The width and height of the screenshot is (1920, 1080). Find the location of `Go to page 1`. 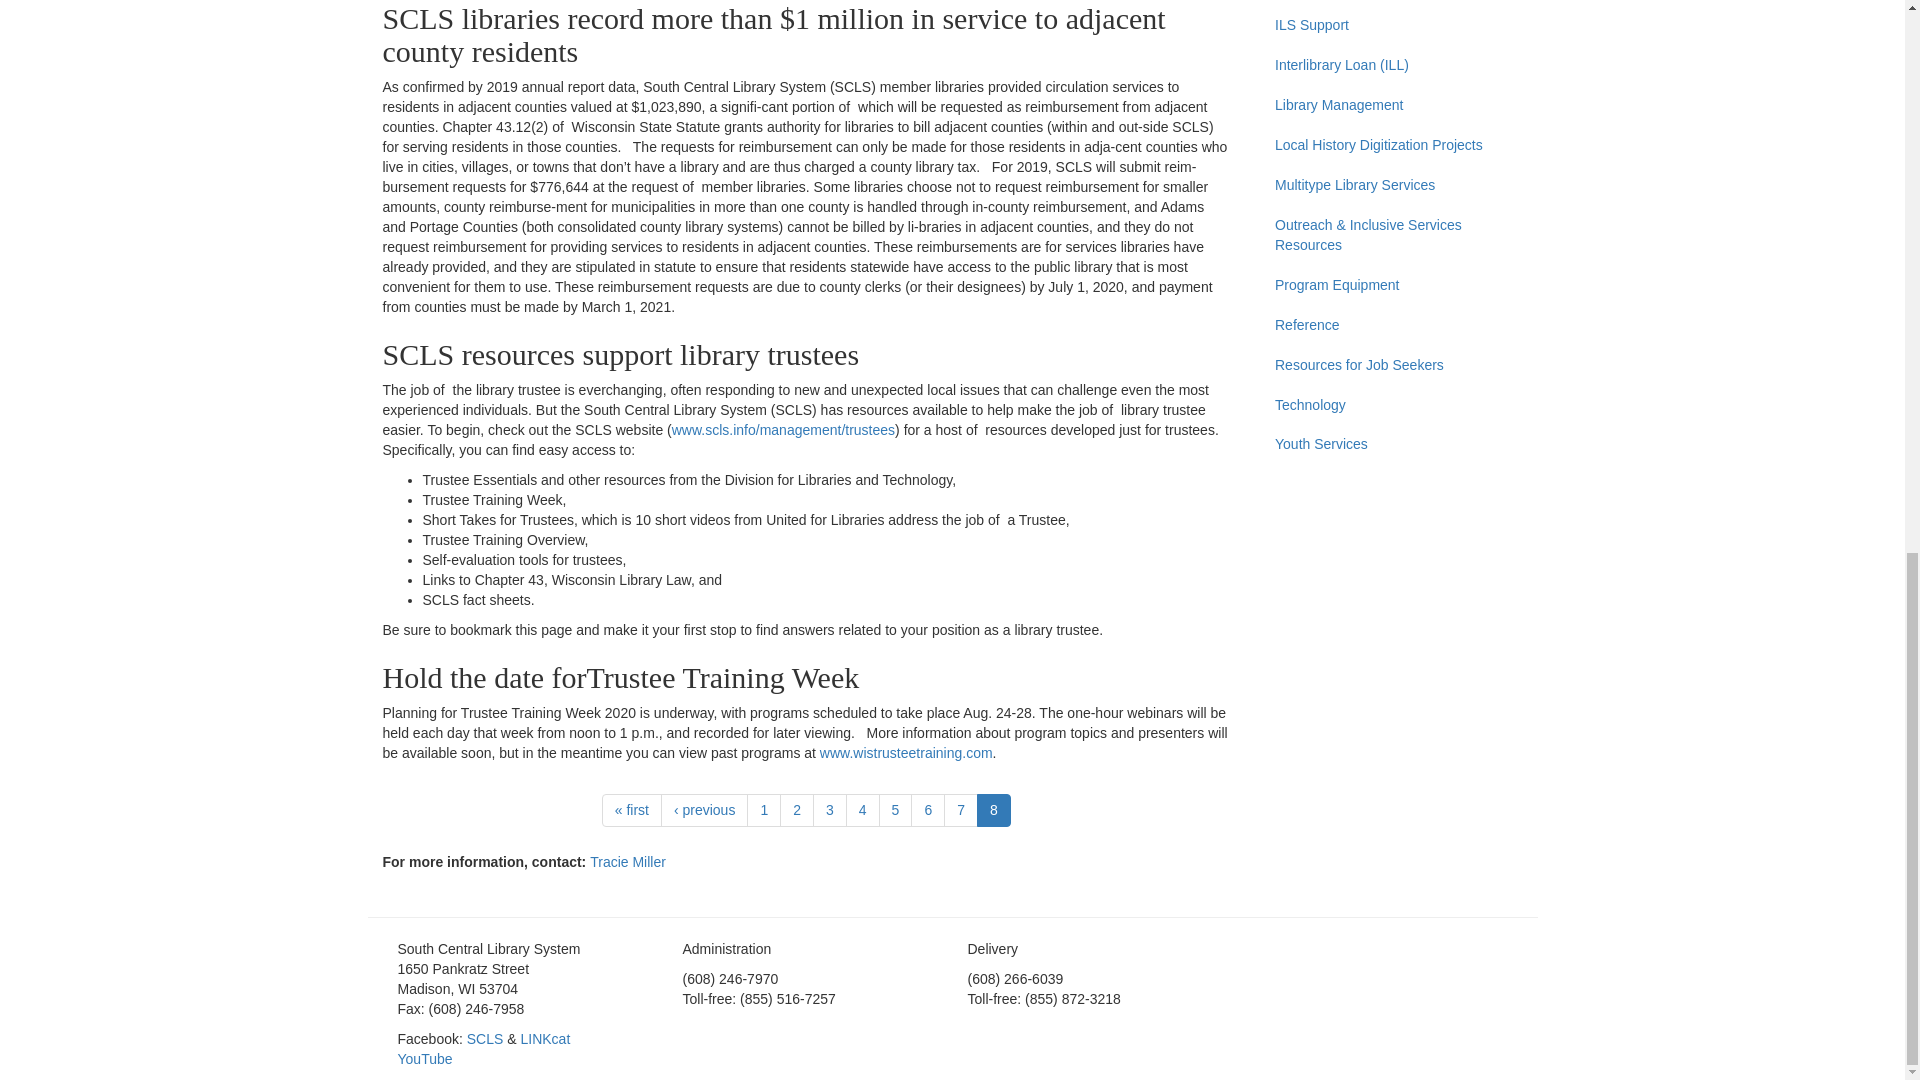

Go to page 1 is located at coordinates (764, 810).